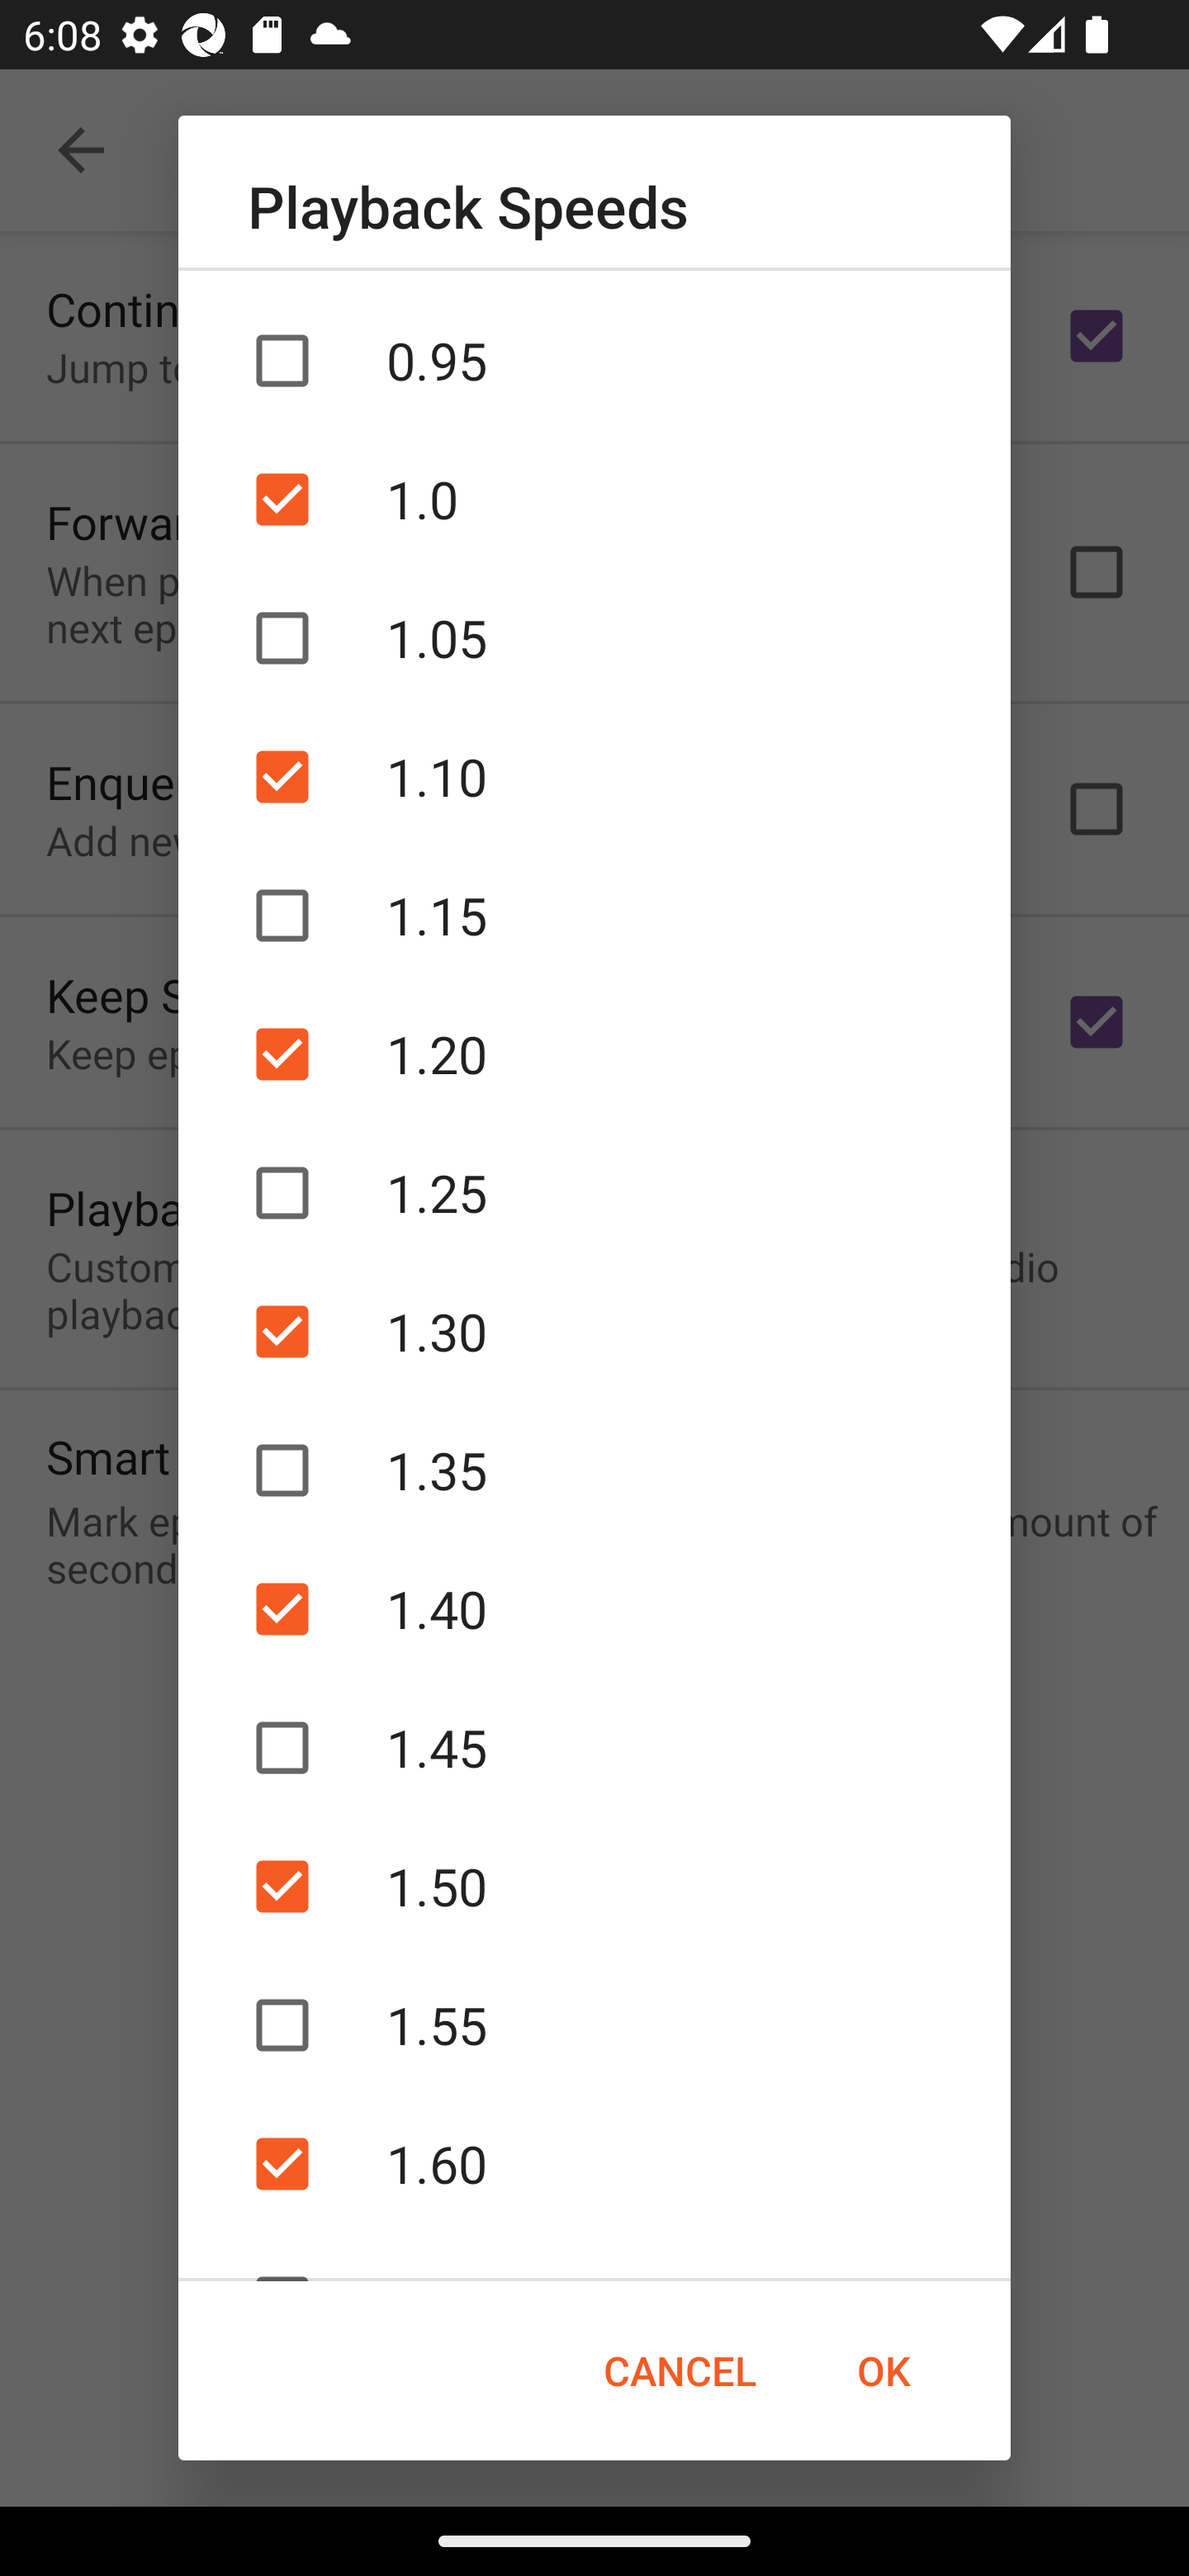  Describe the element at coordinates (594, 2024) in the screenshot. I see `1.55` at that location.